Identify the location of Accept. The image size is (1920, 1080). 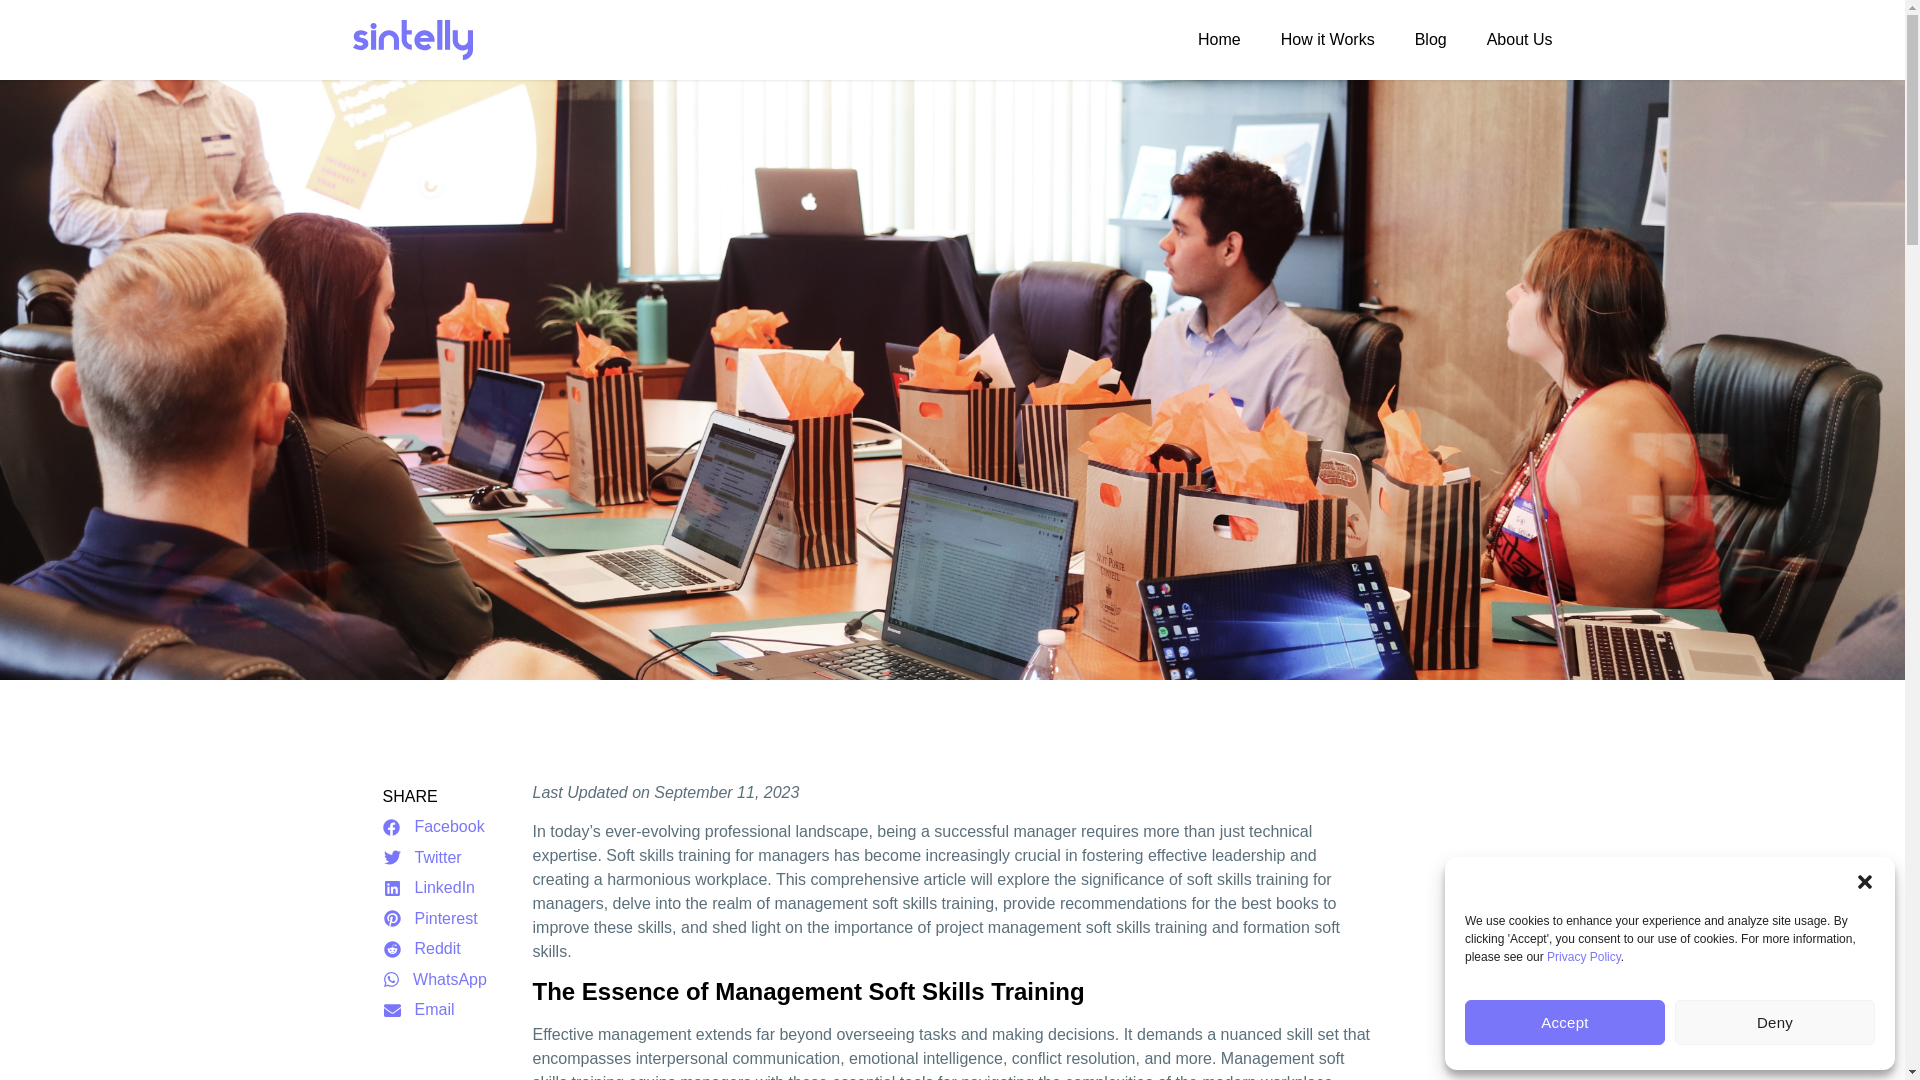
(1564, 1022).